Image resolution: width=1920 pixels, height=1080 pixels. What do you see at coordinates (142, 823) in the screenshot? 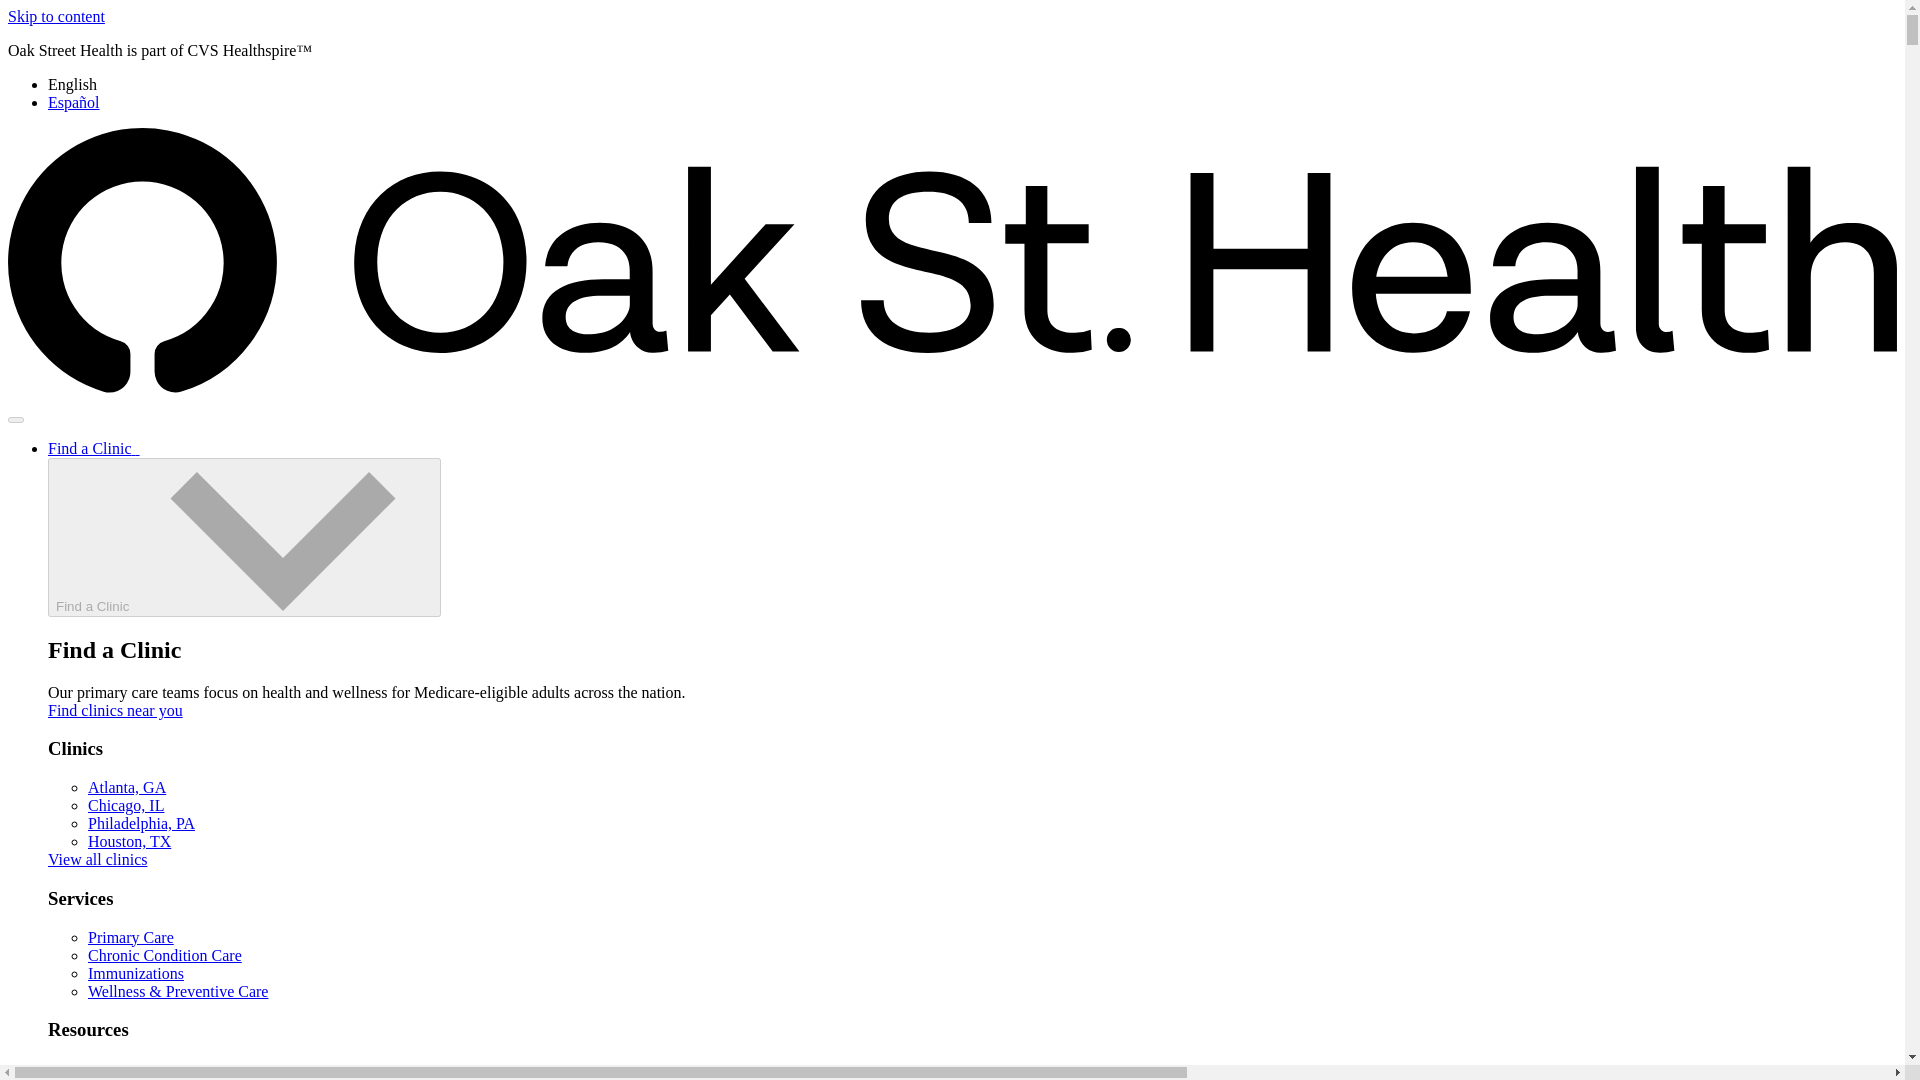
I see `Philadelphia, PA` at bounding box center [142, 823].